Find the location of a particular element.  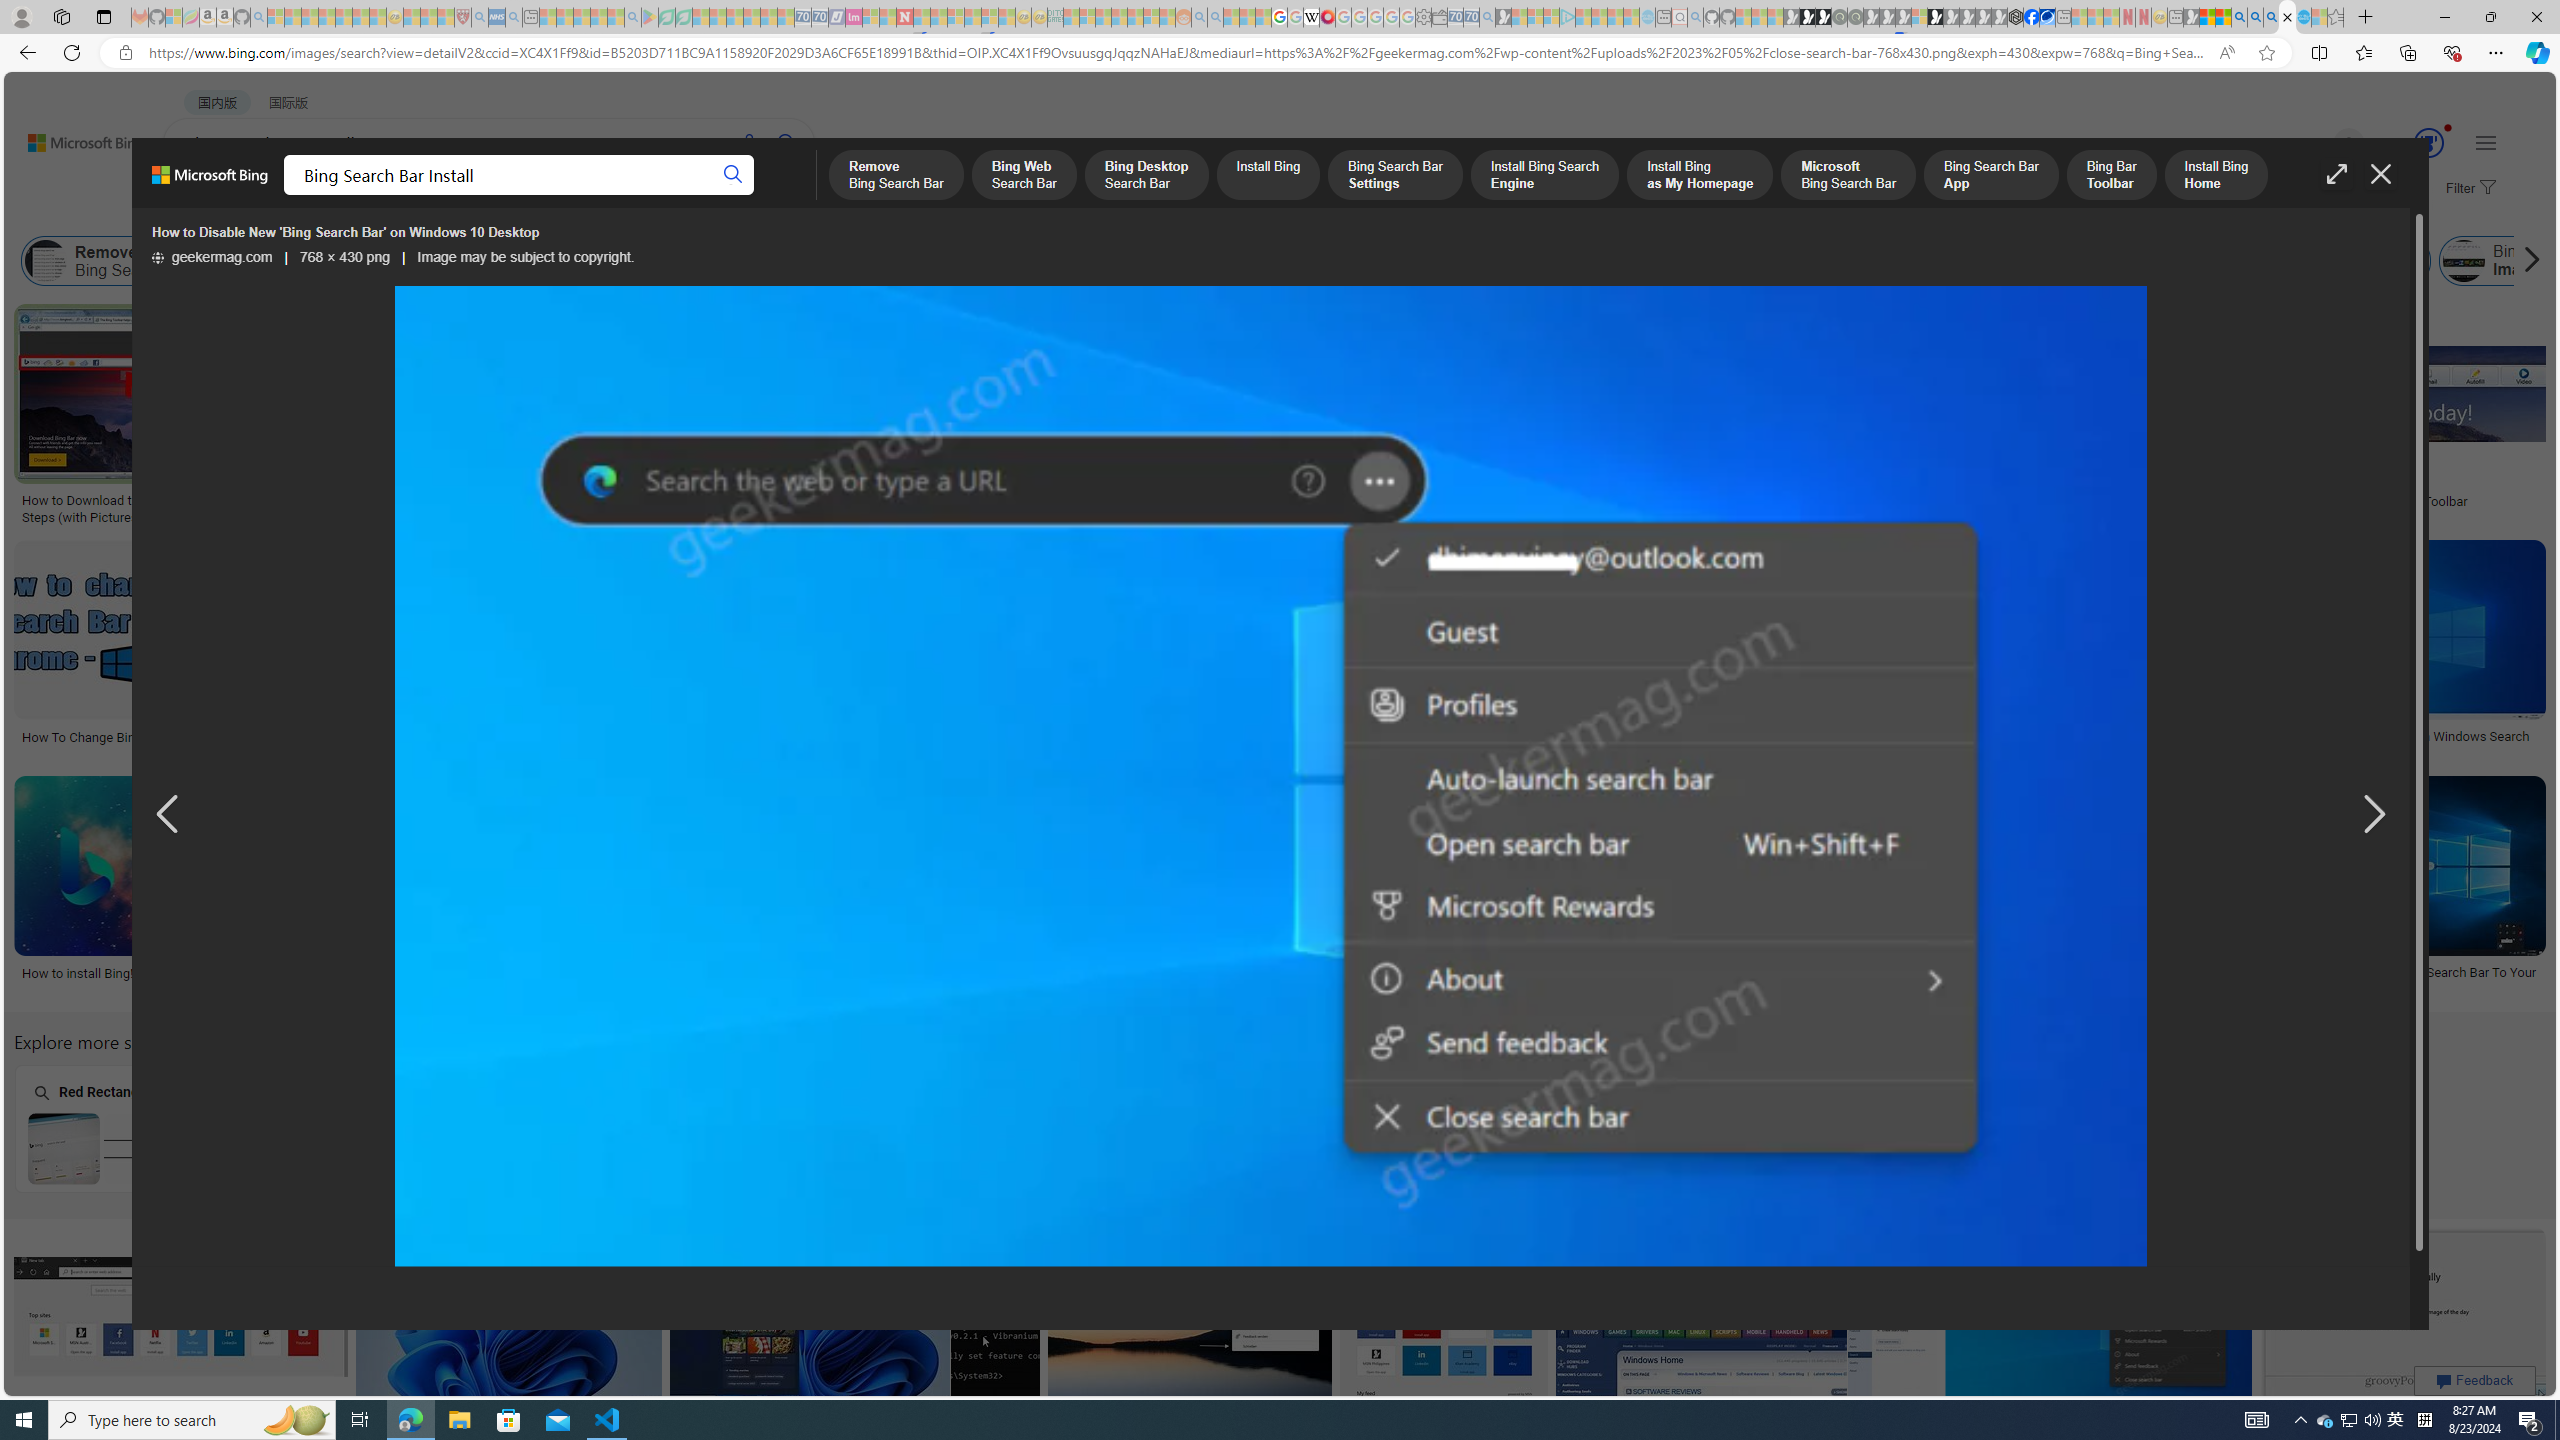

Settings and quick links is located at coordinates (2486, 142).